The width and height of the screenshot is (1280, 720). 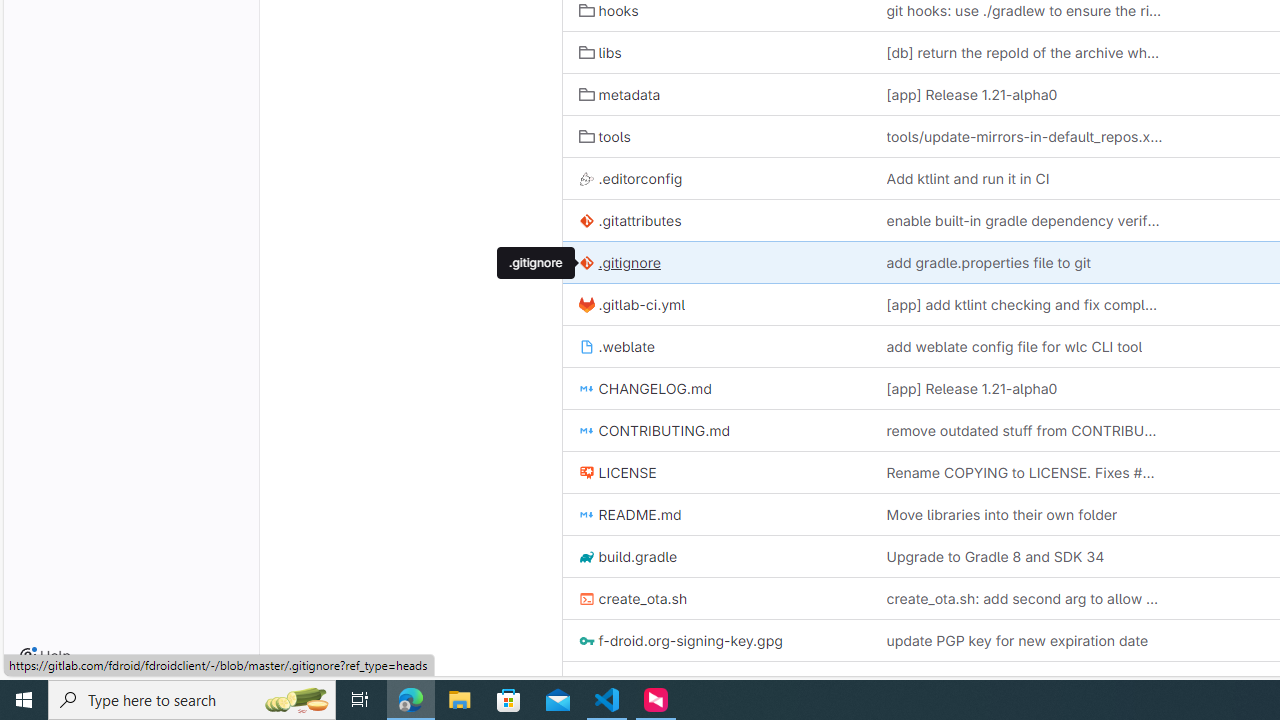 I want to click on build.gradle, so click(x=716, y=556).